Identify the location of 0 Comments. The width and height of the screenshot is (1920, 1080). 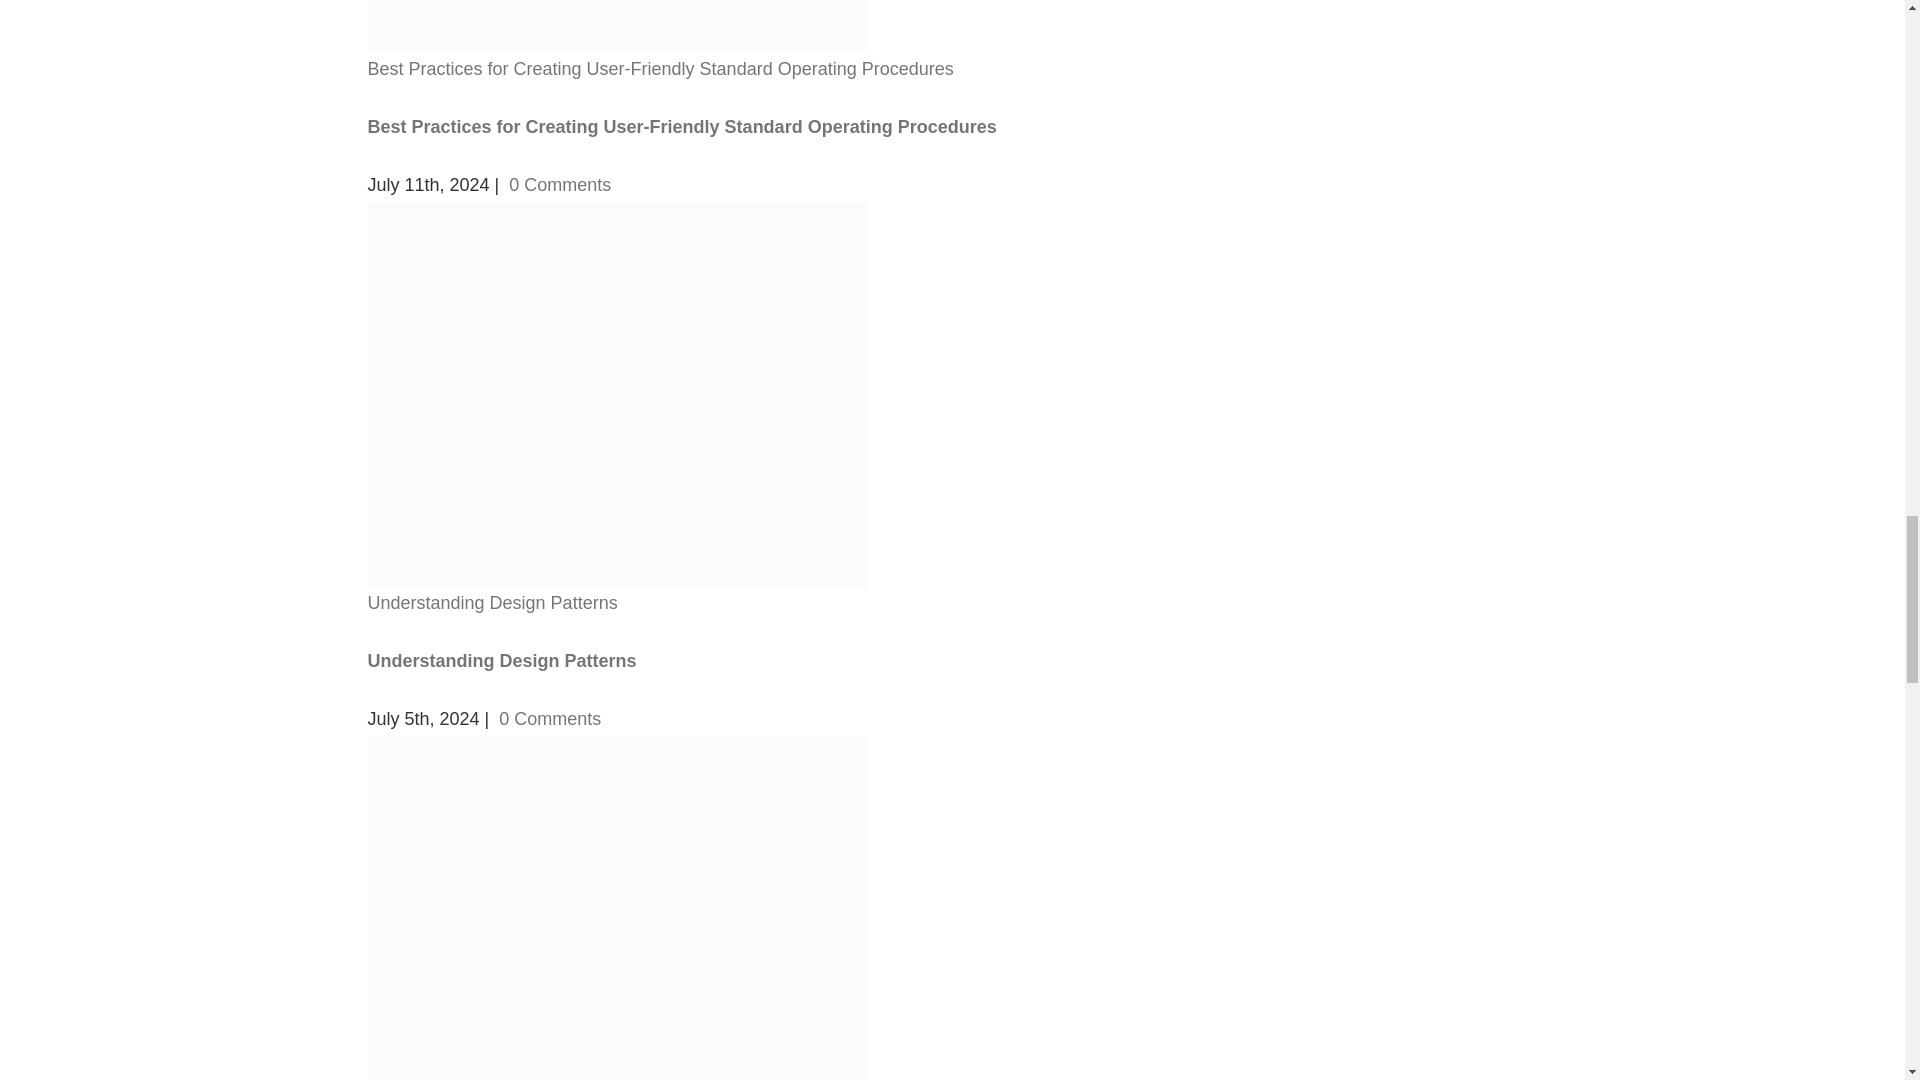
(550, 718).